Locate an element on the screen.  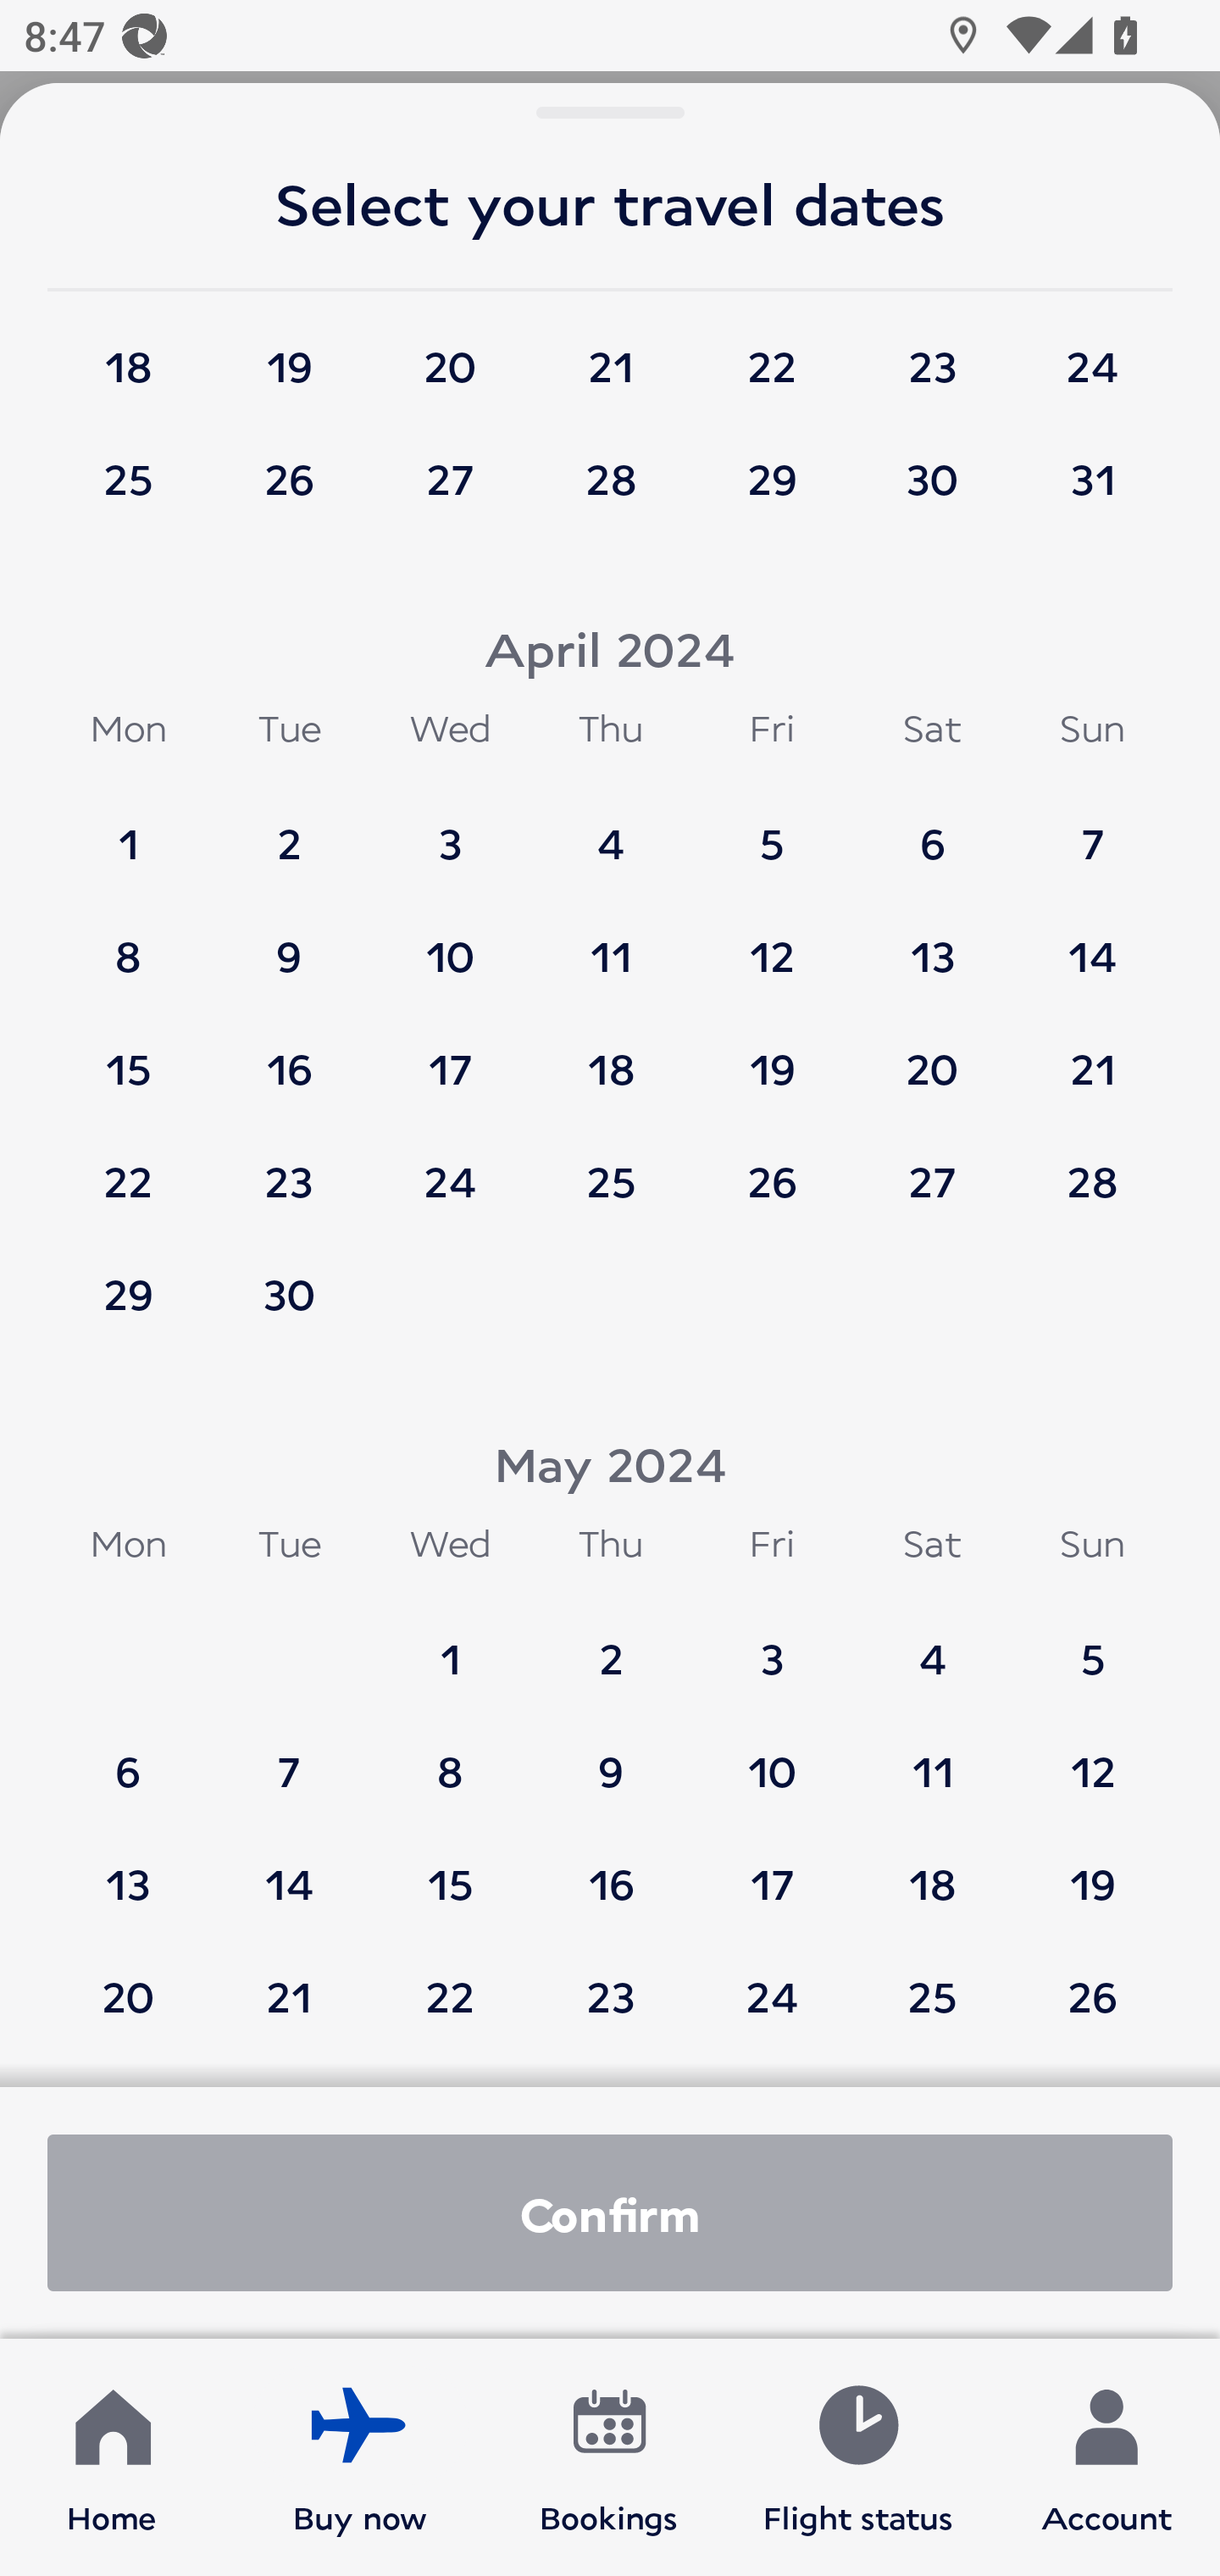
14 is located at coordinates (289, 1868).